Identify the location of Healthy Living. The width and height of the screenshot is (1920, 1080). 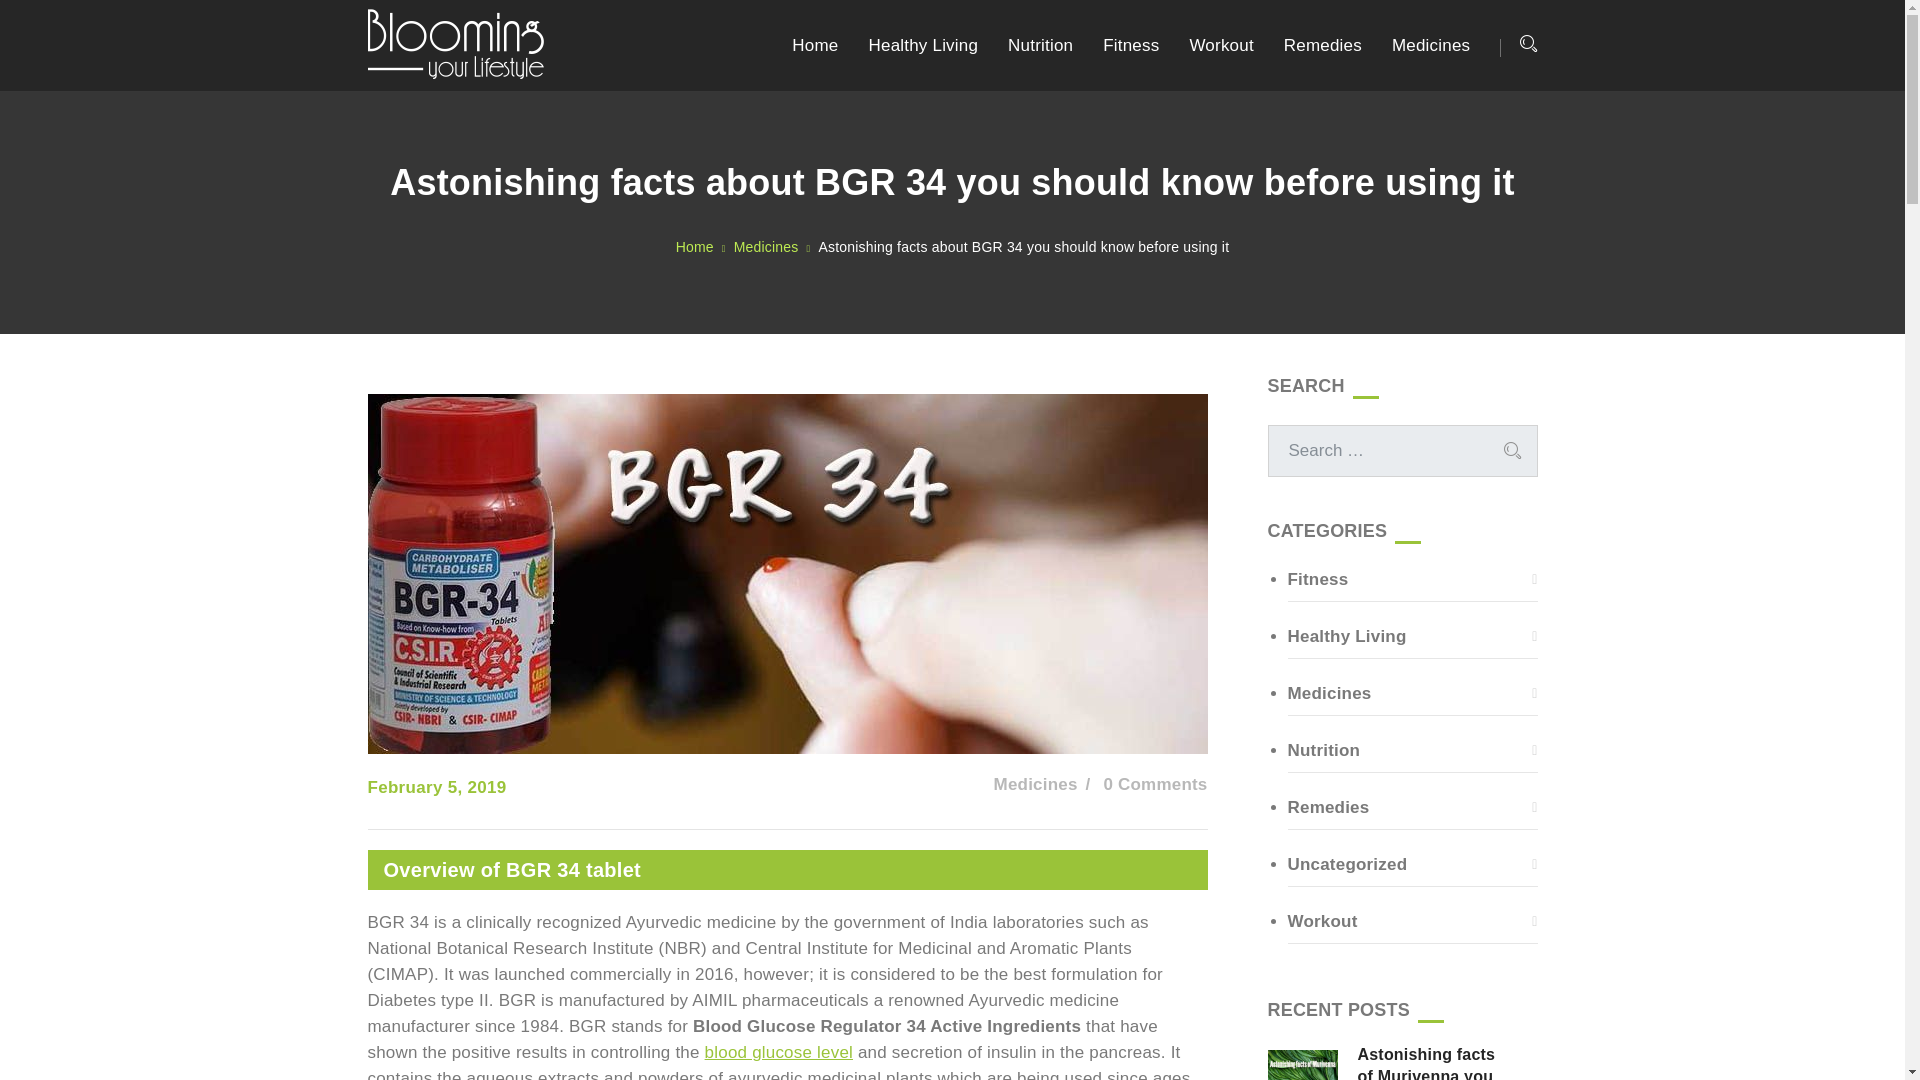
(924, 45).